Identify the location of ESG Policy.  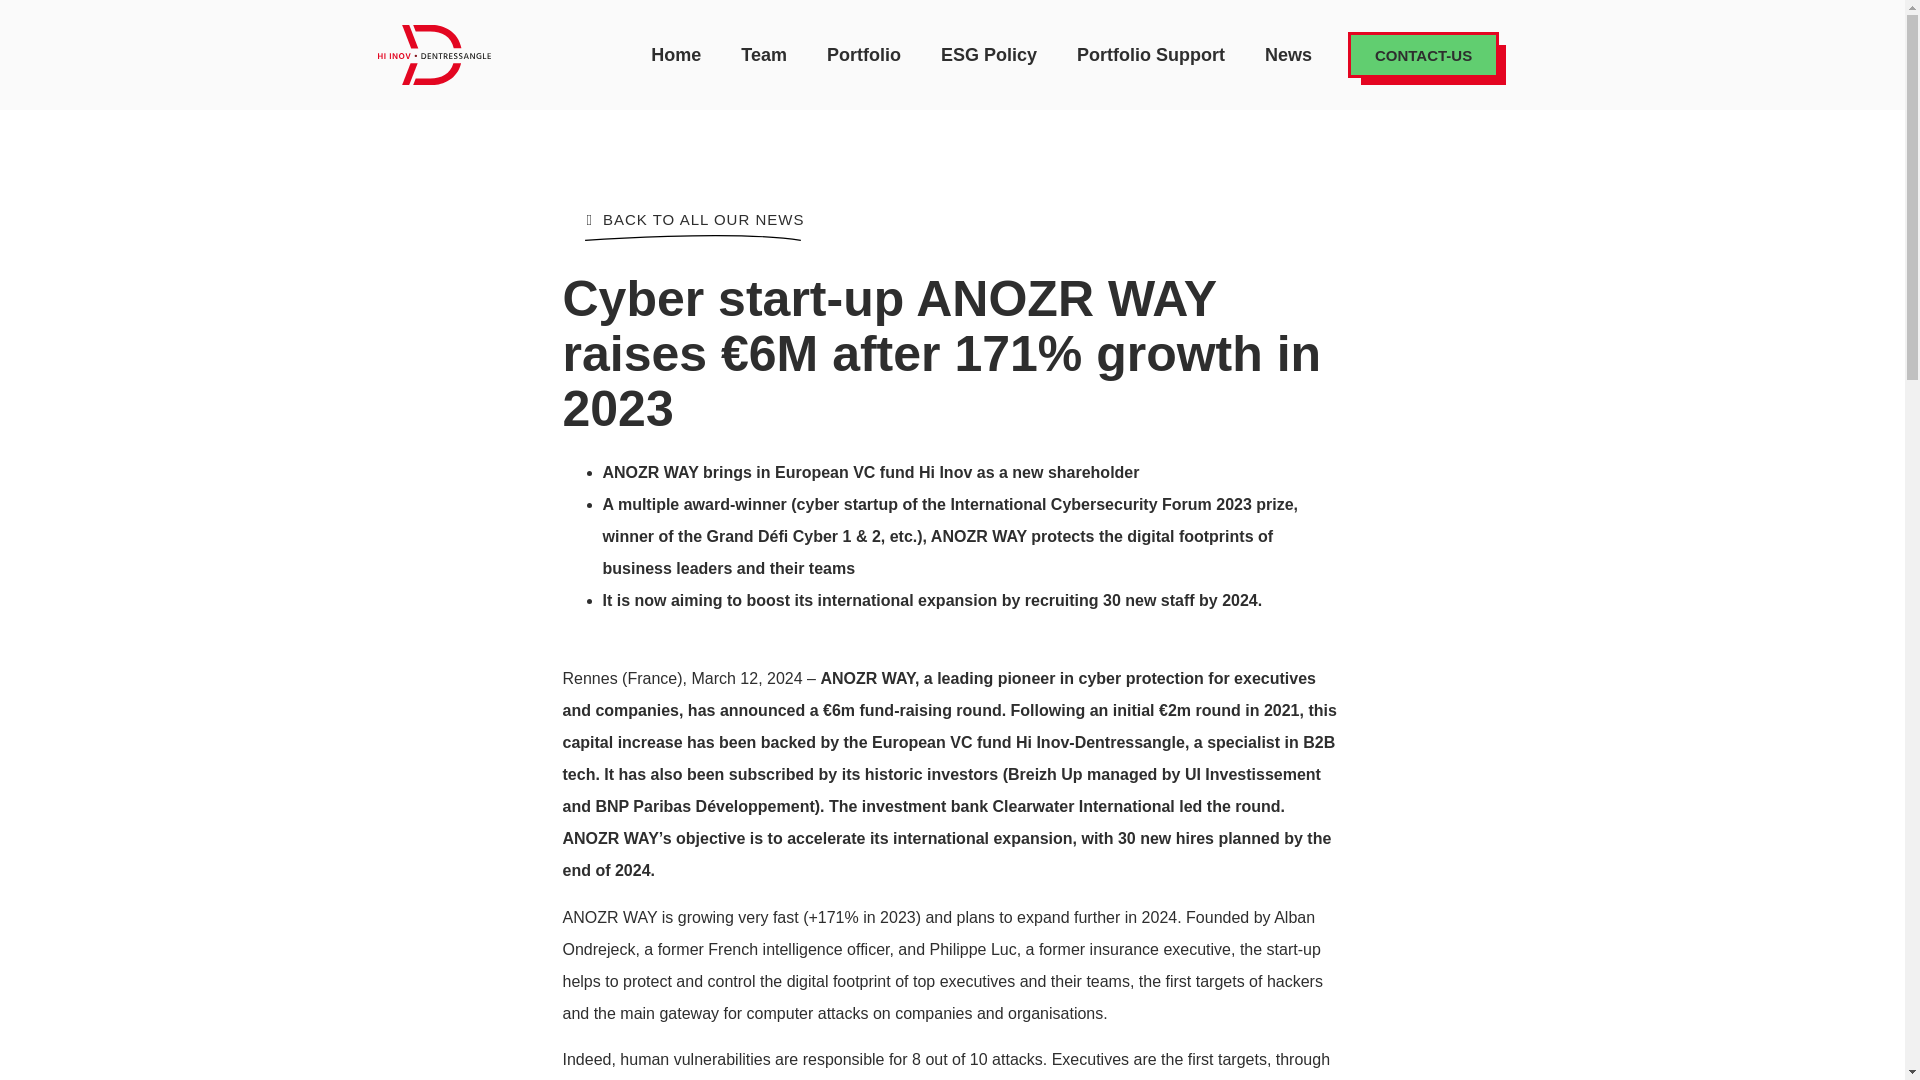
(989, 54).